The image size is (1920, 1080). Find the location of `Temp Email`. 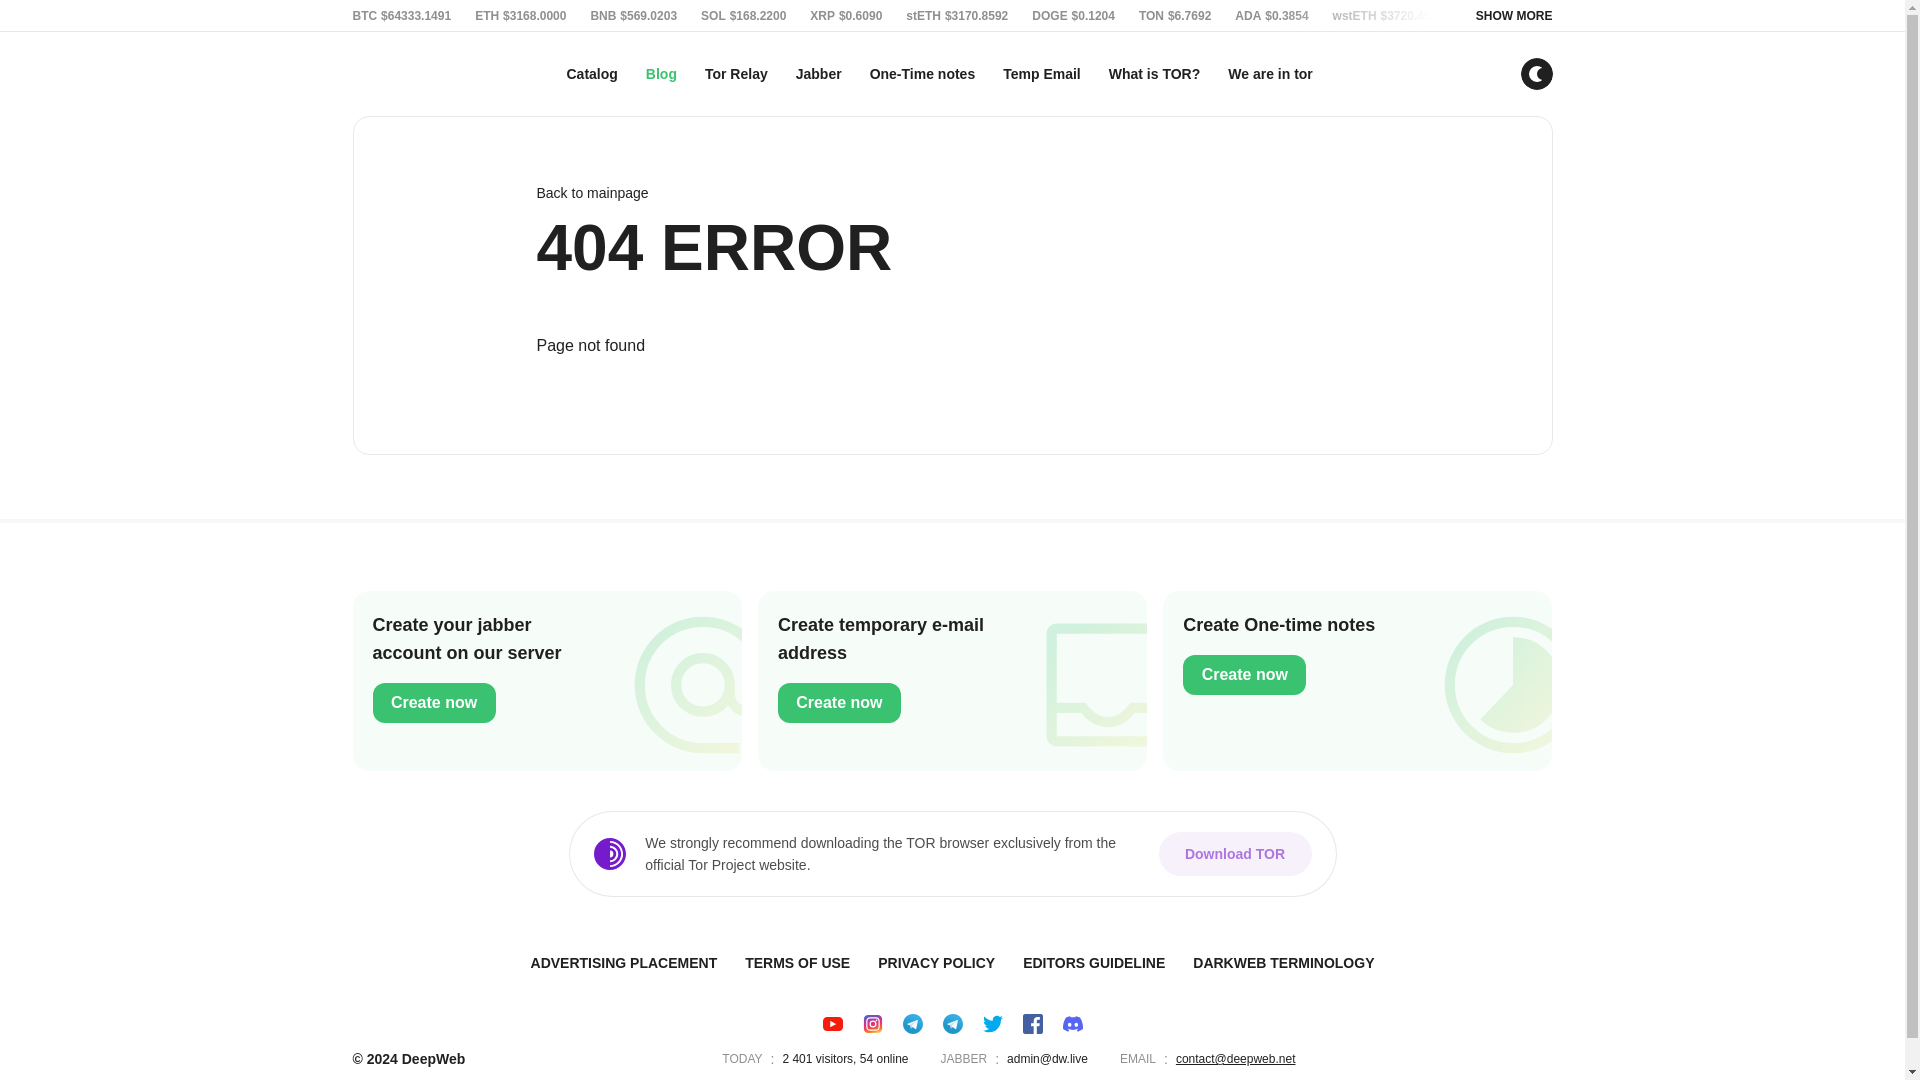

Temp Email is located at coordinates (1041, 74).